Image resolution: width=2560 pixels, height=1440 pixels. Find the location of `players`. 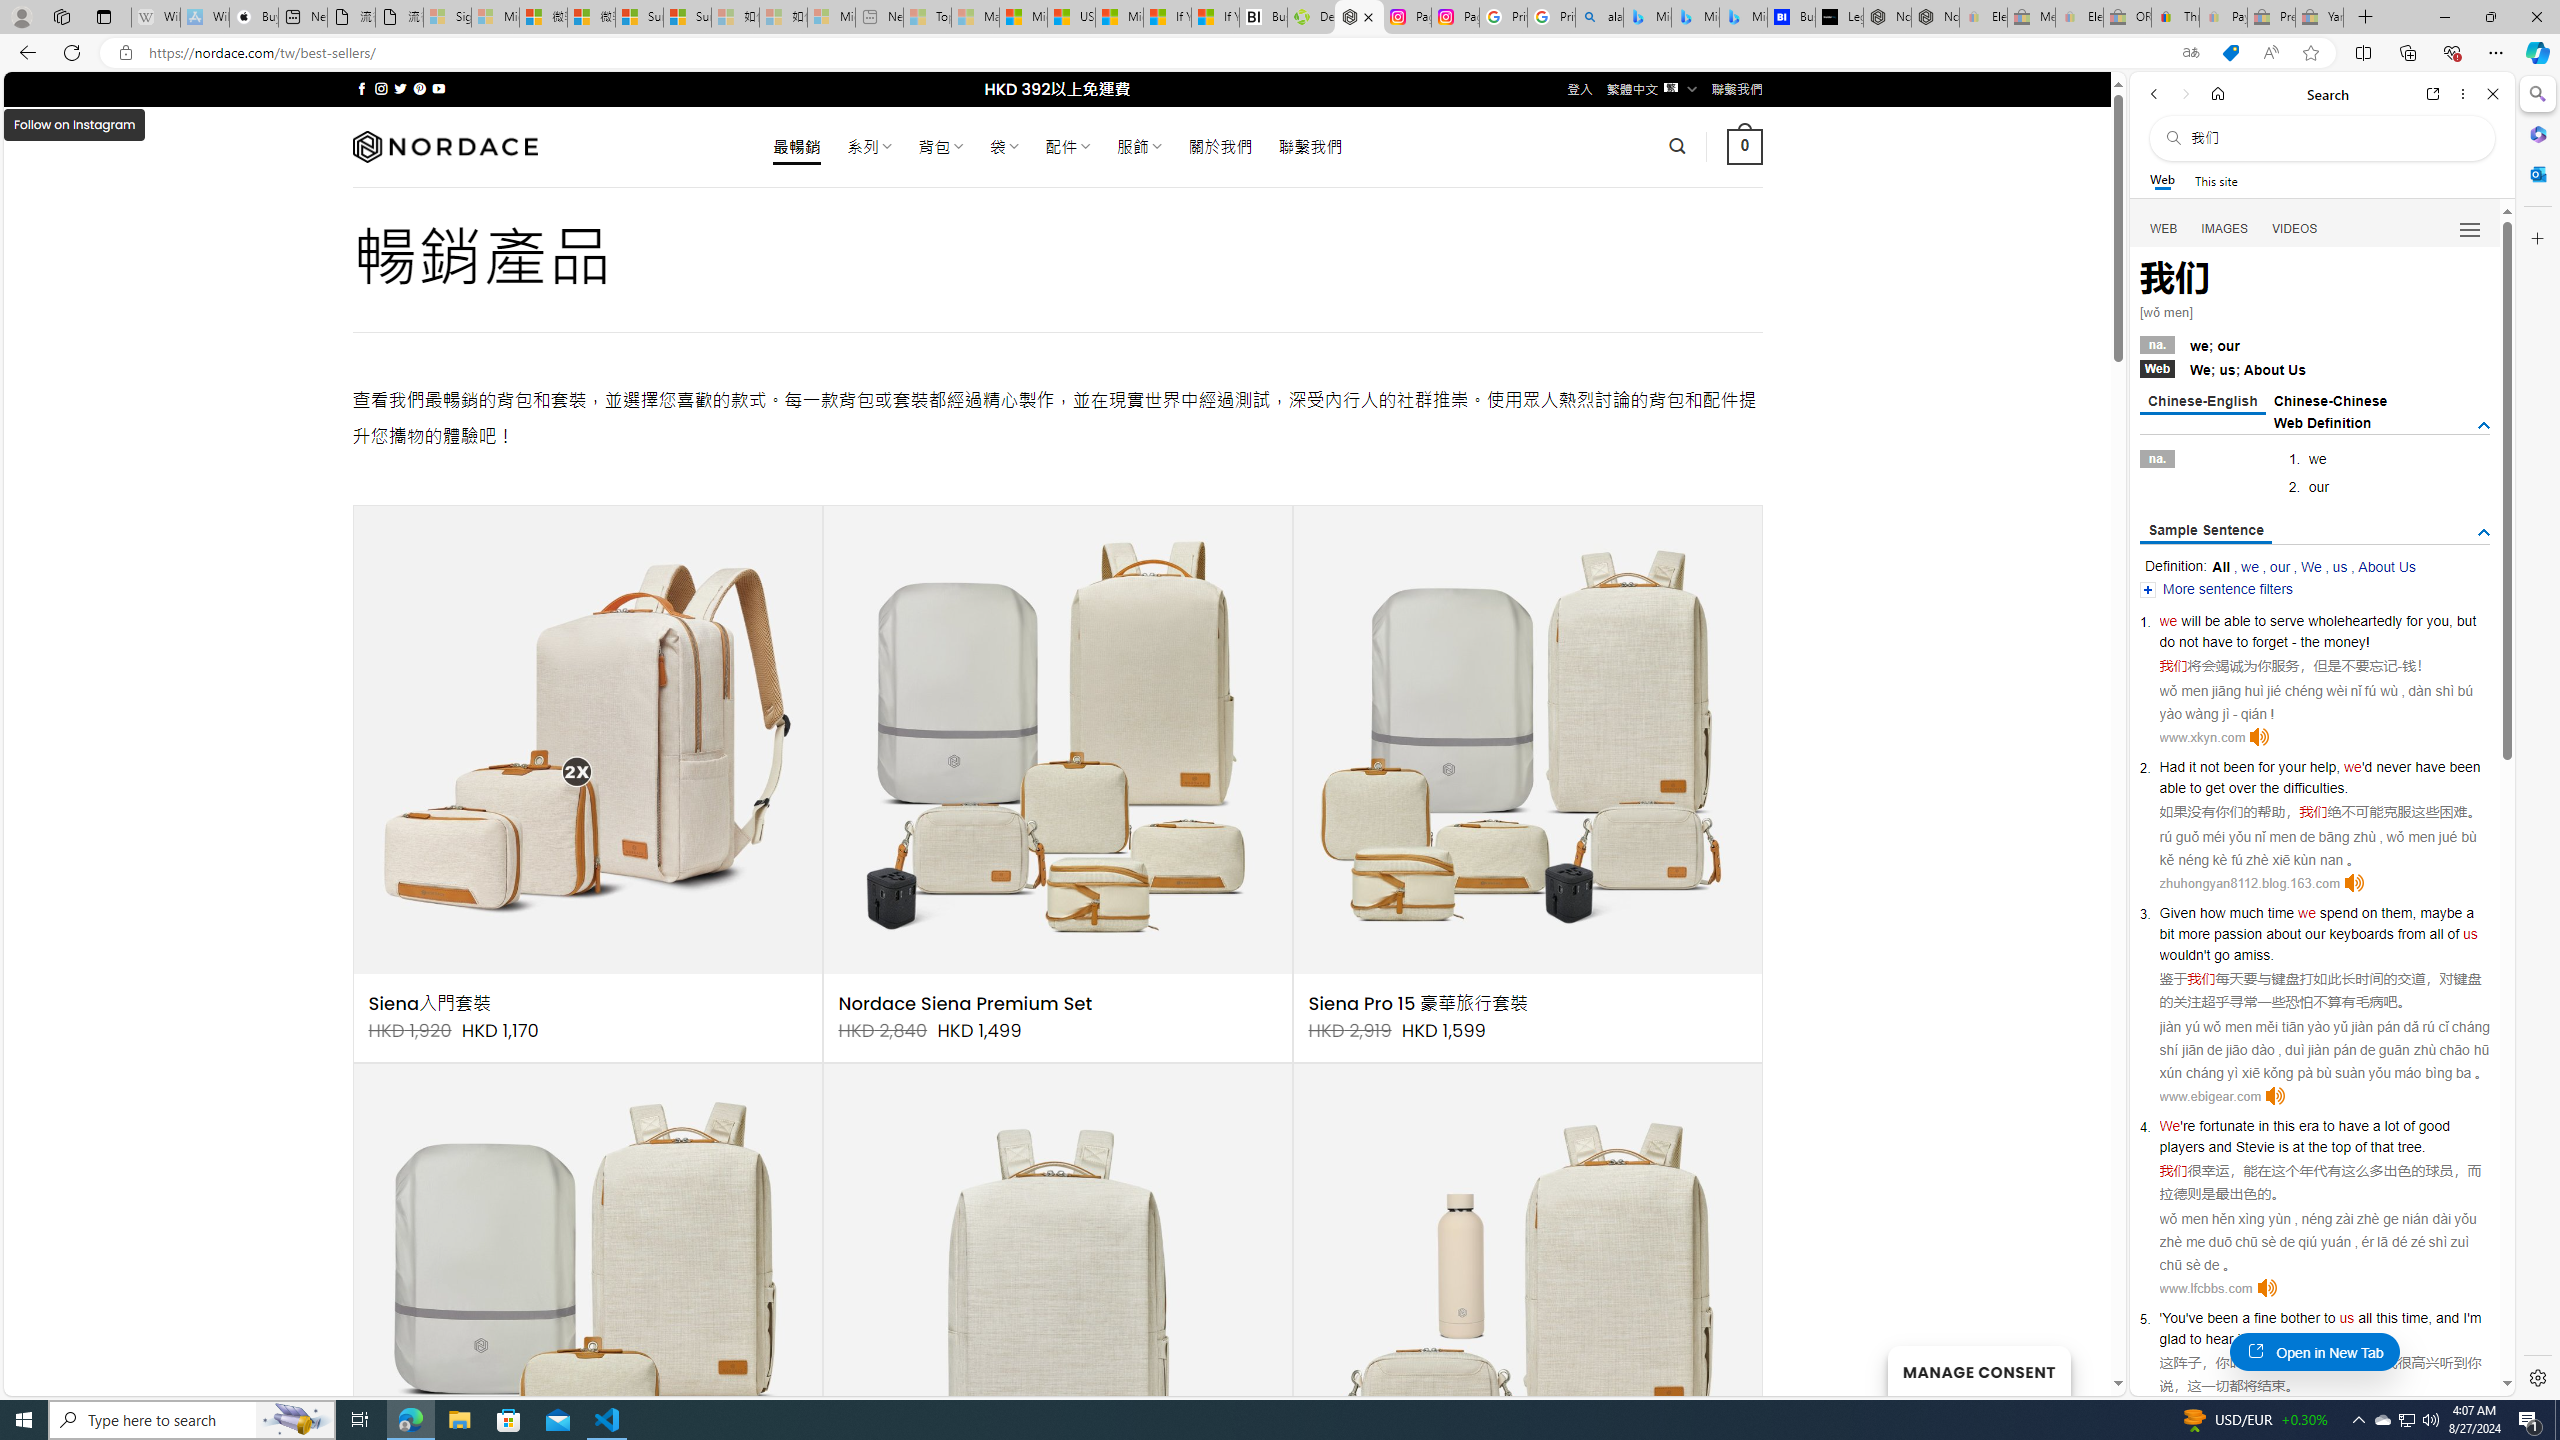

players is located at coordinates (2181, 1146).